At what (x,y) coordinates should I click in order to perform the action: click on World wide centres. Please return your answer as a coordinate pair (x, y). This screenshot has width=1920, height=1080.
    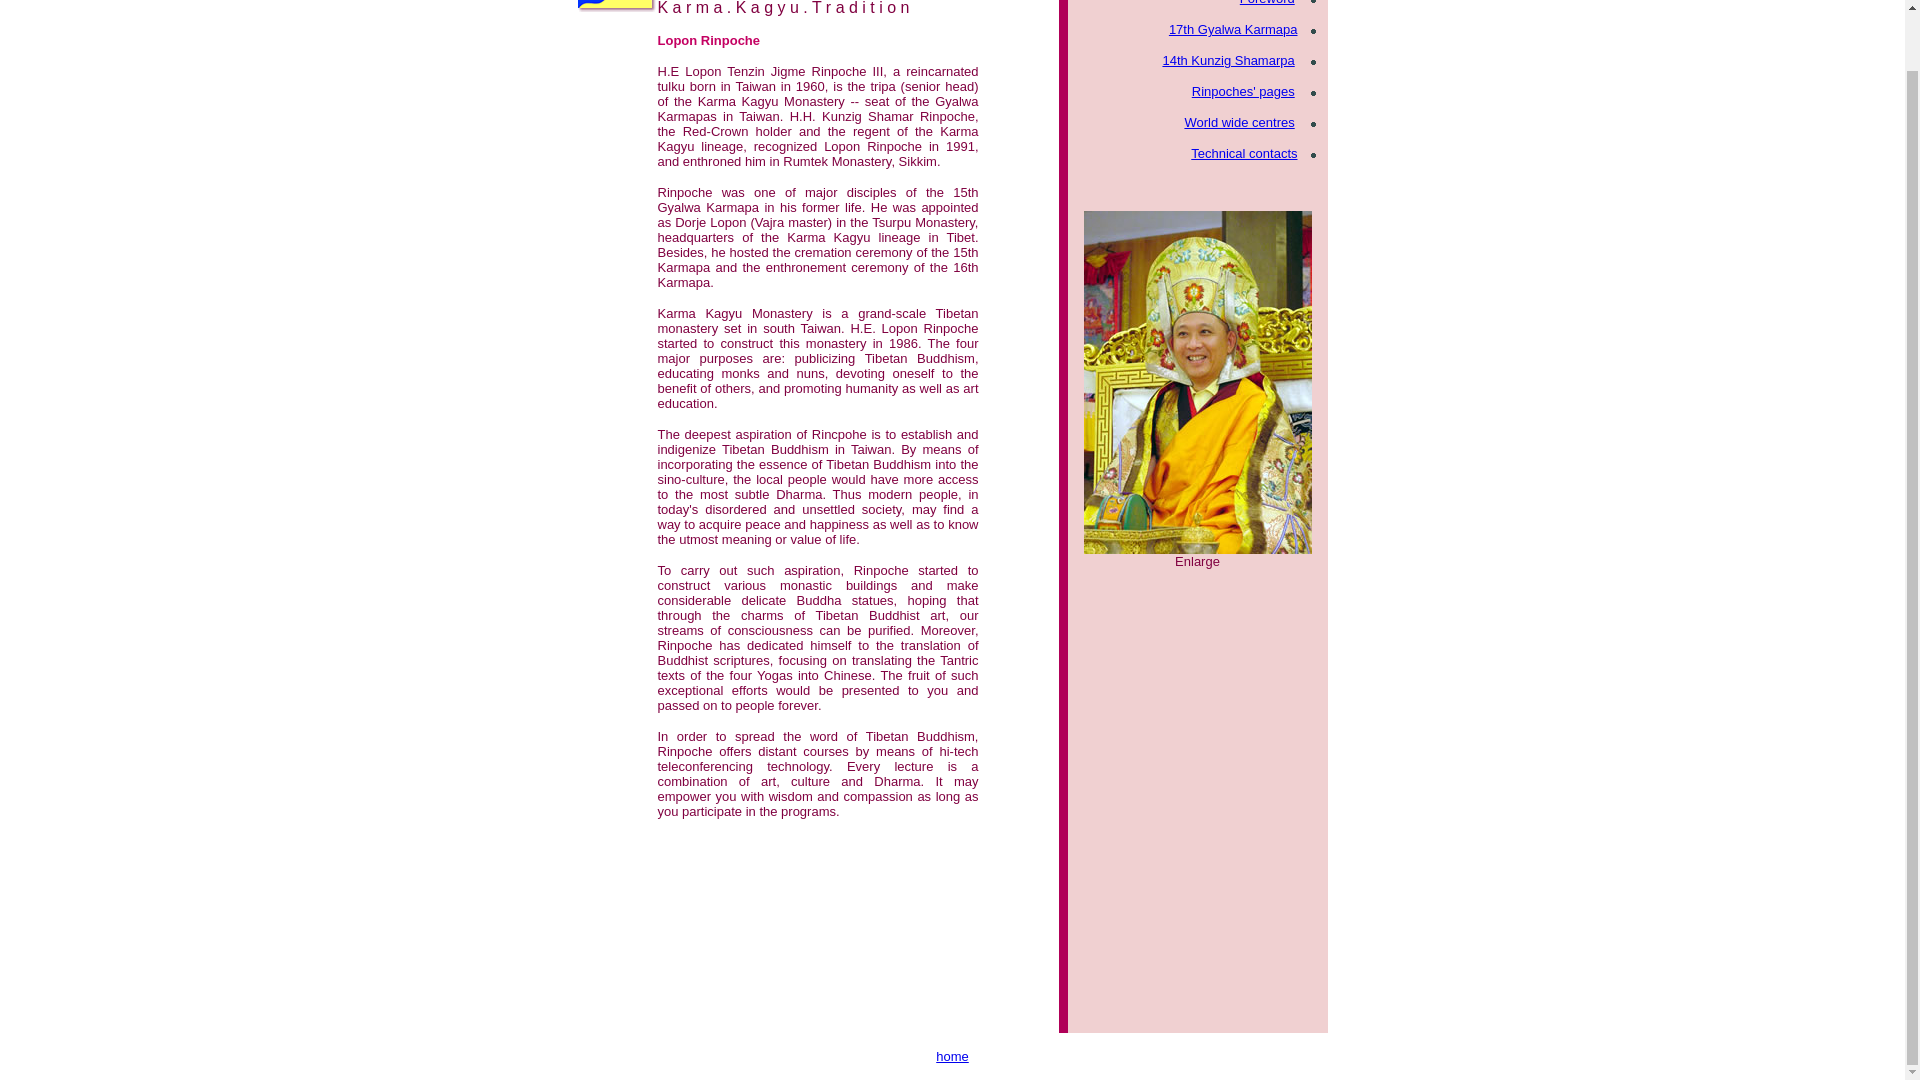
    Looking at the image, I should click on (1239, 122).